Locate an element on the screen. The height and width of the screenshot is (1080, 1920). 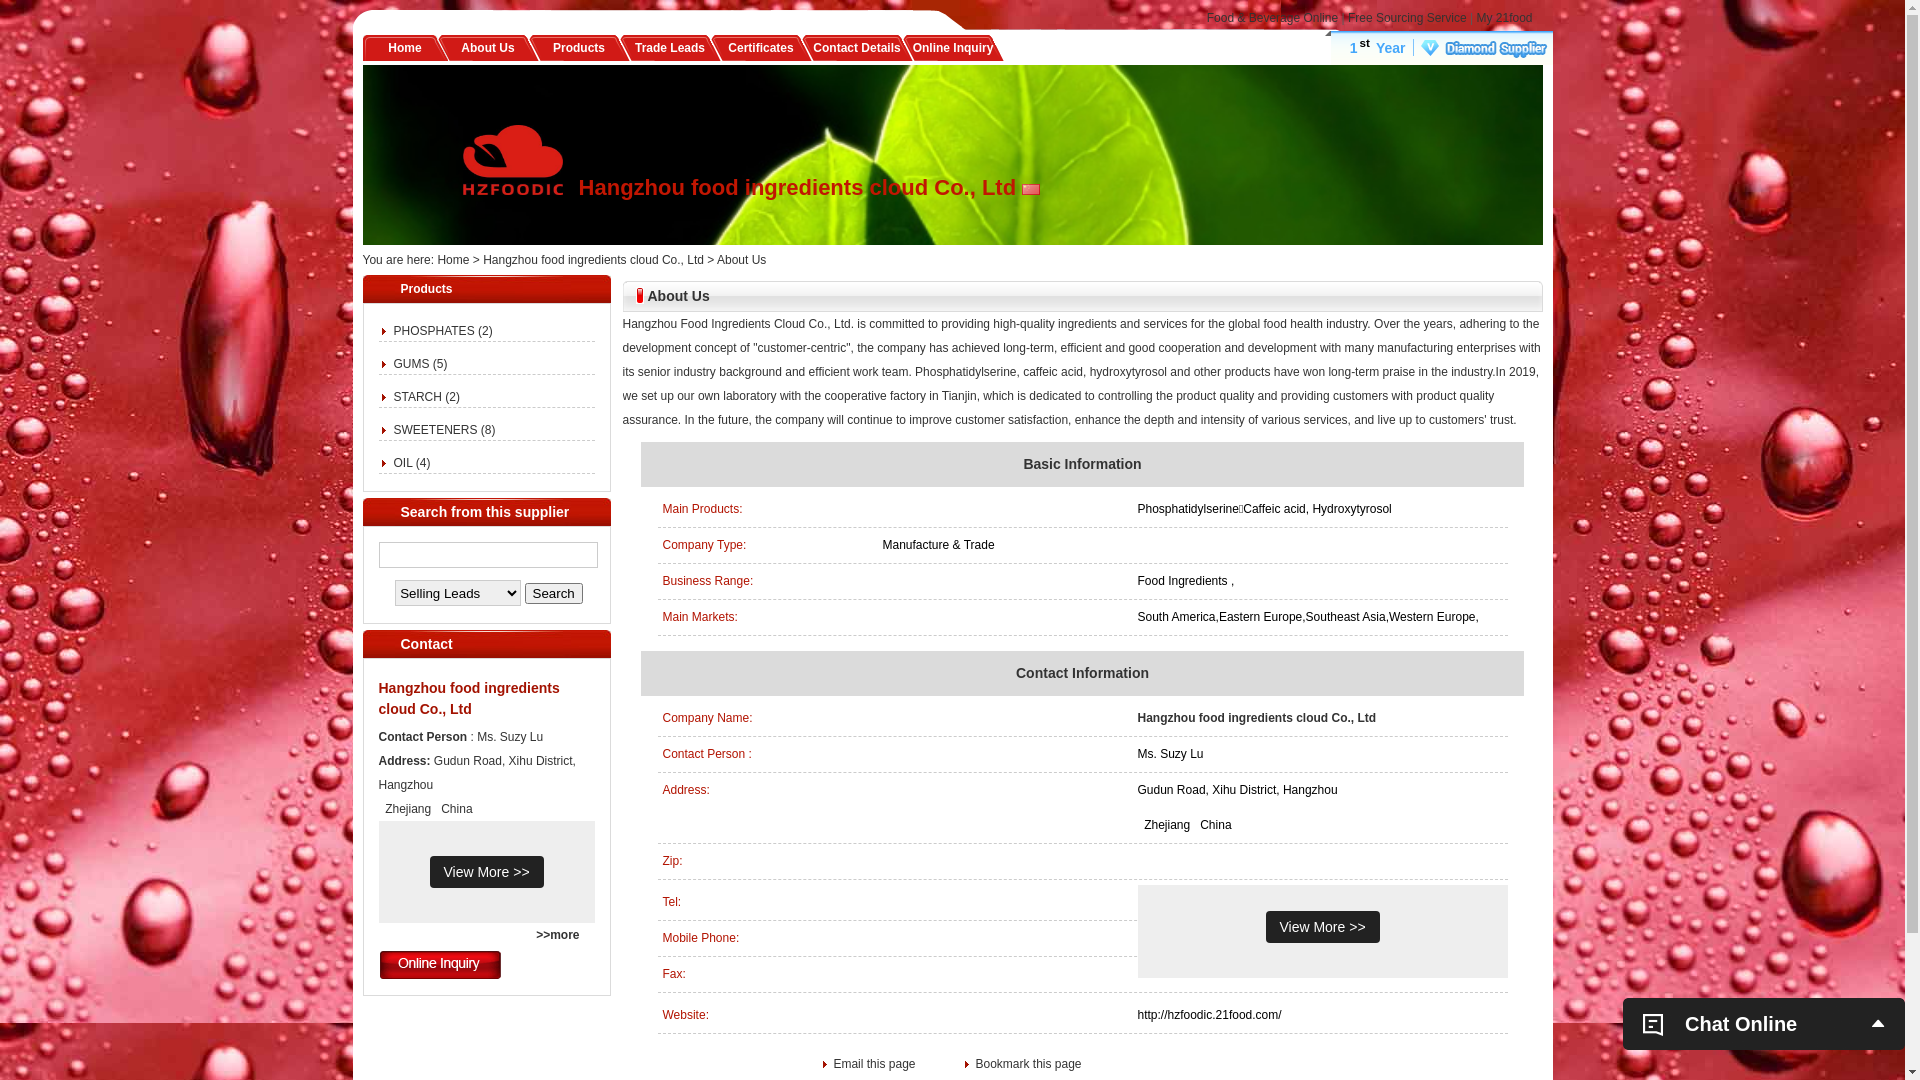
Certificates is located at coordinates (760, 48).